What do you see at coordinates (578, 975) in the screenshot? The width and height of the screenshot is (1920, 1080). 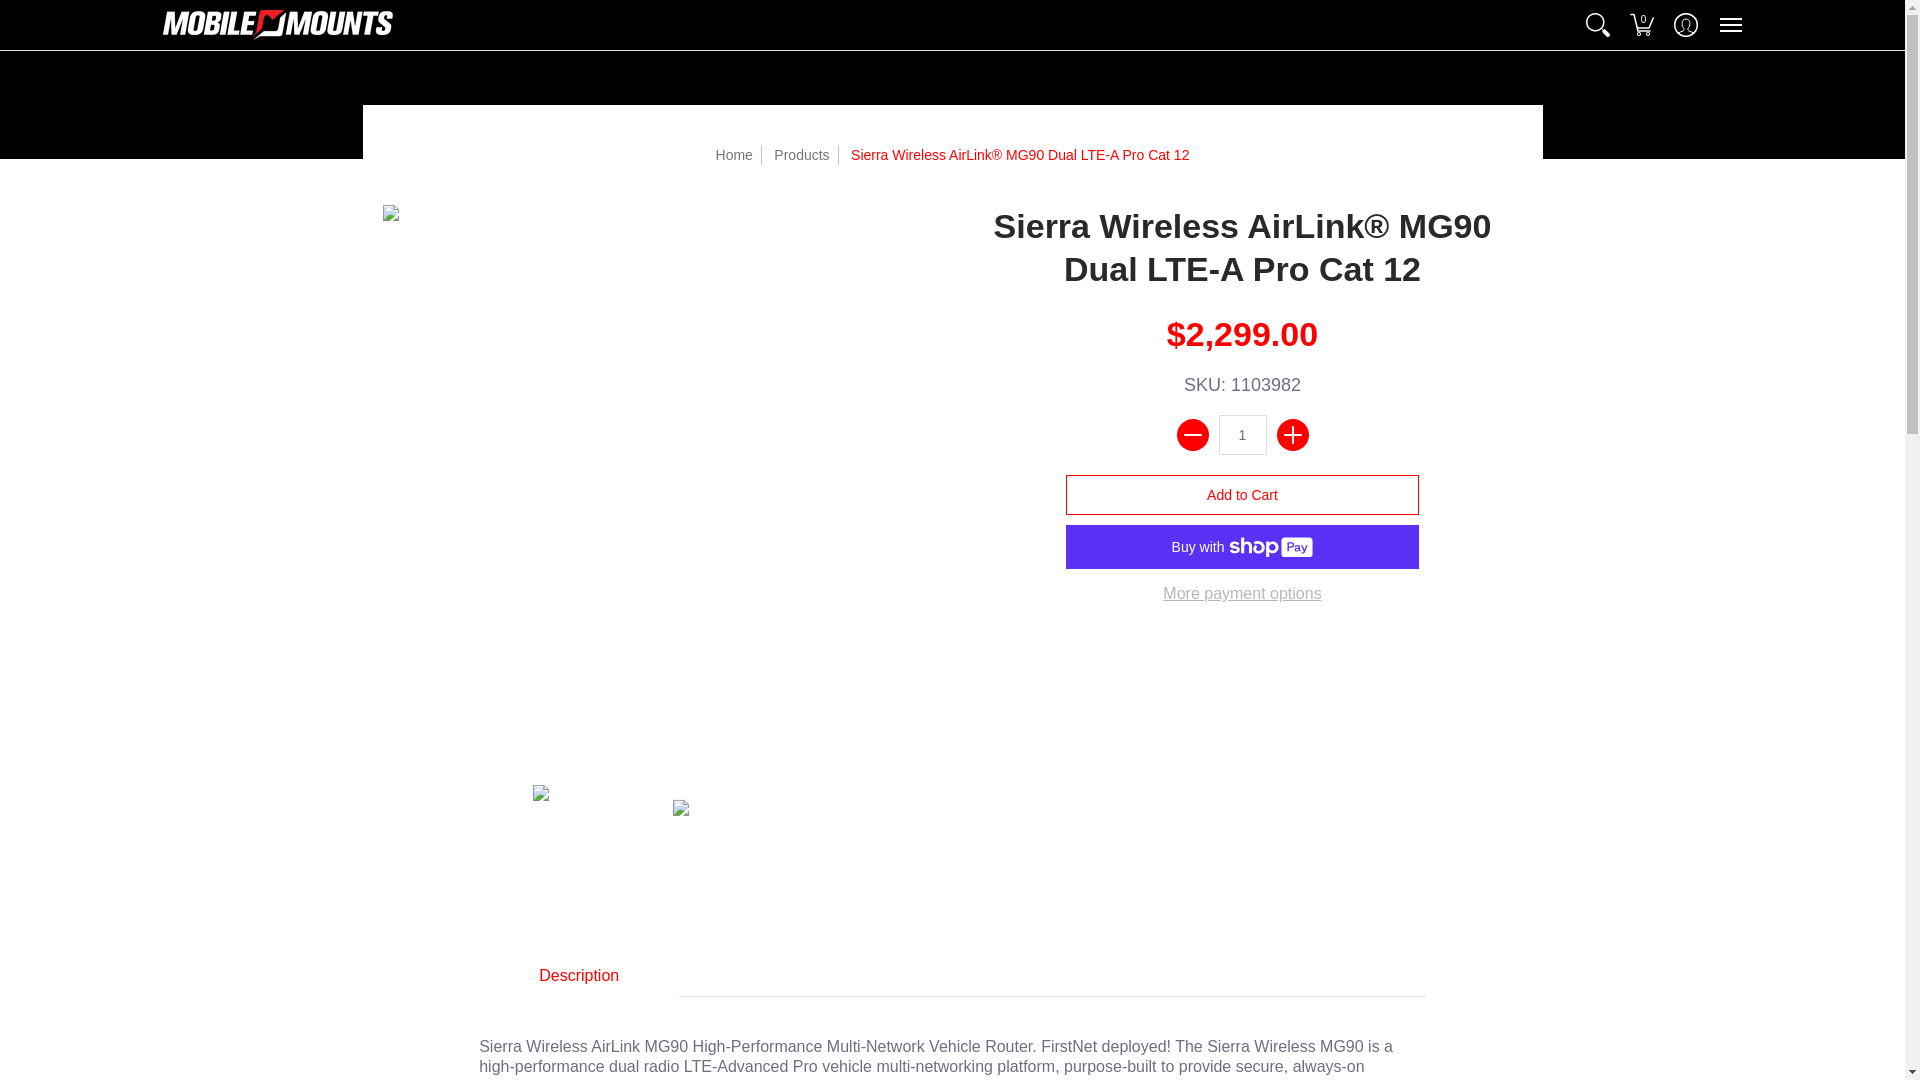 I see `Description` at bounding box center [578, 975].